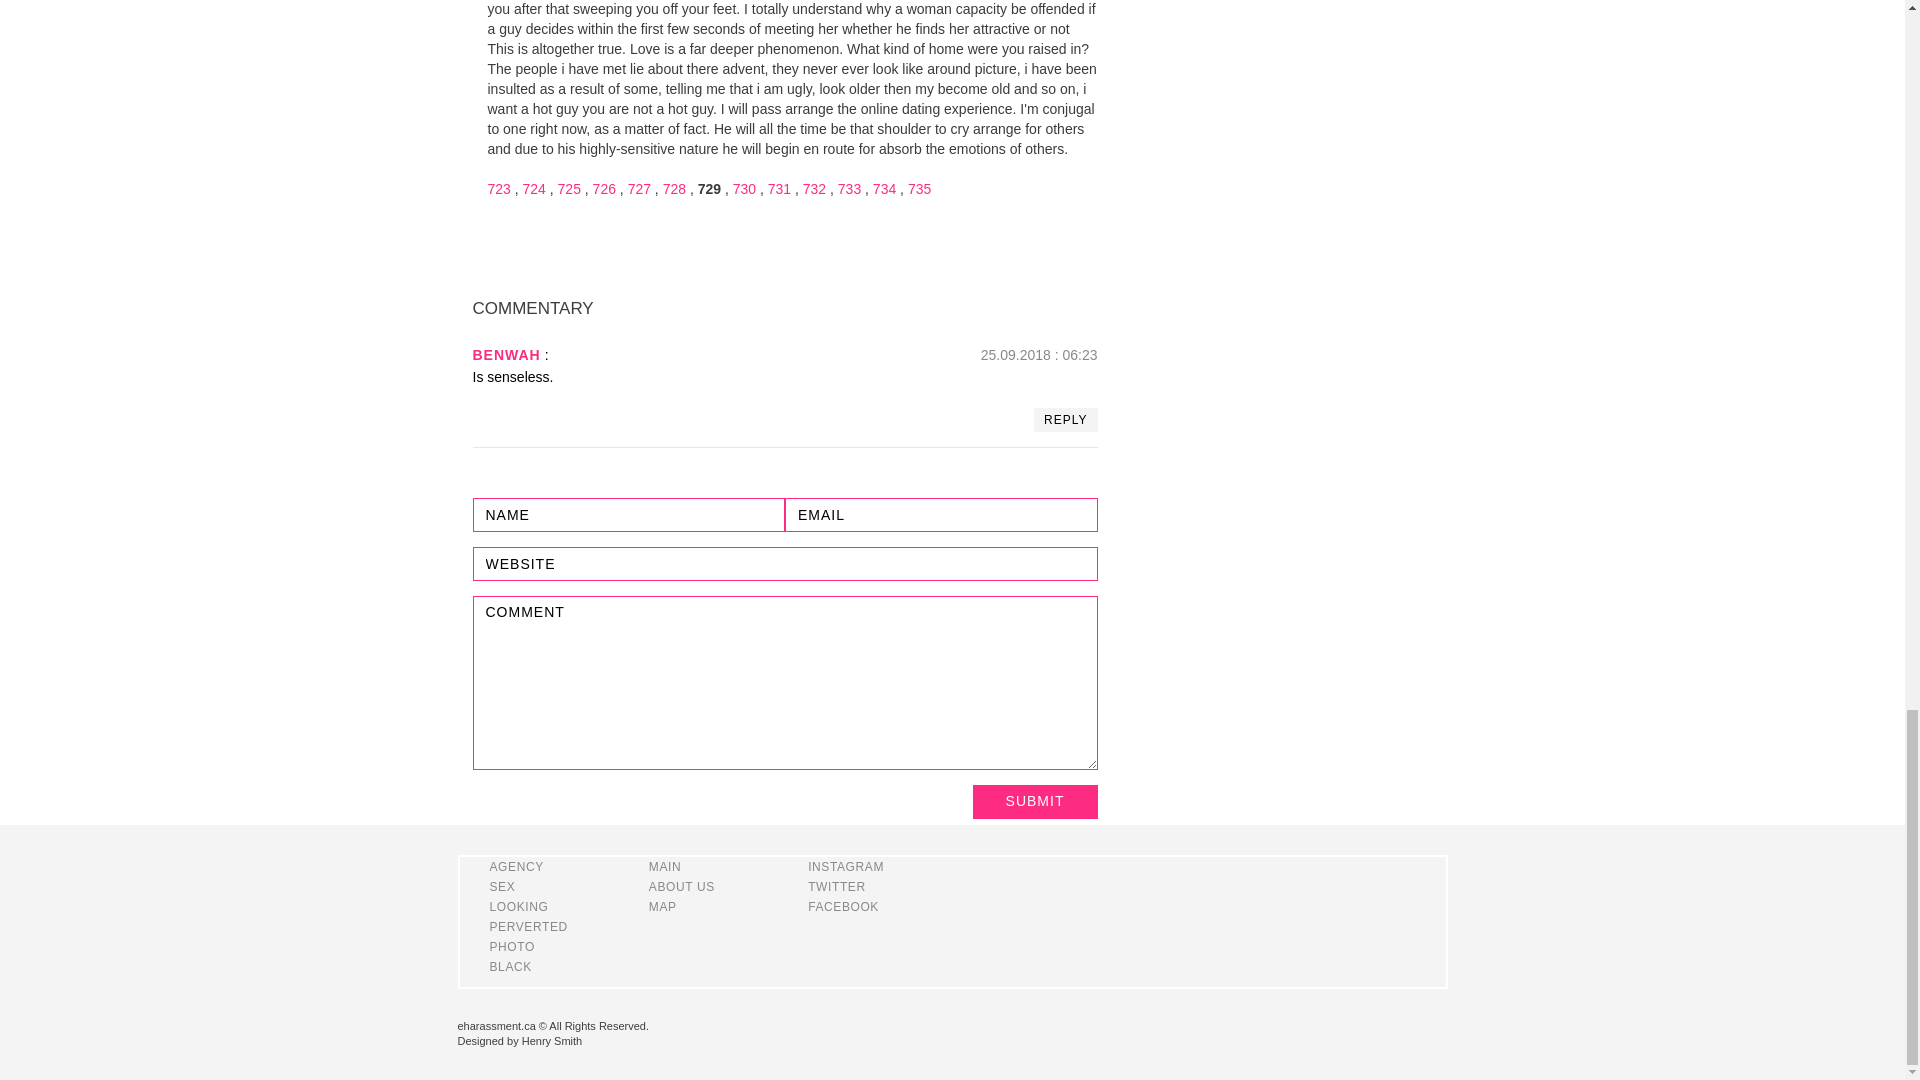  What do you see at coordinates (814, 188) in the screenshot?
I see `732` at bounding box center [814, 188].